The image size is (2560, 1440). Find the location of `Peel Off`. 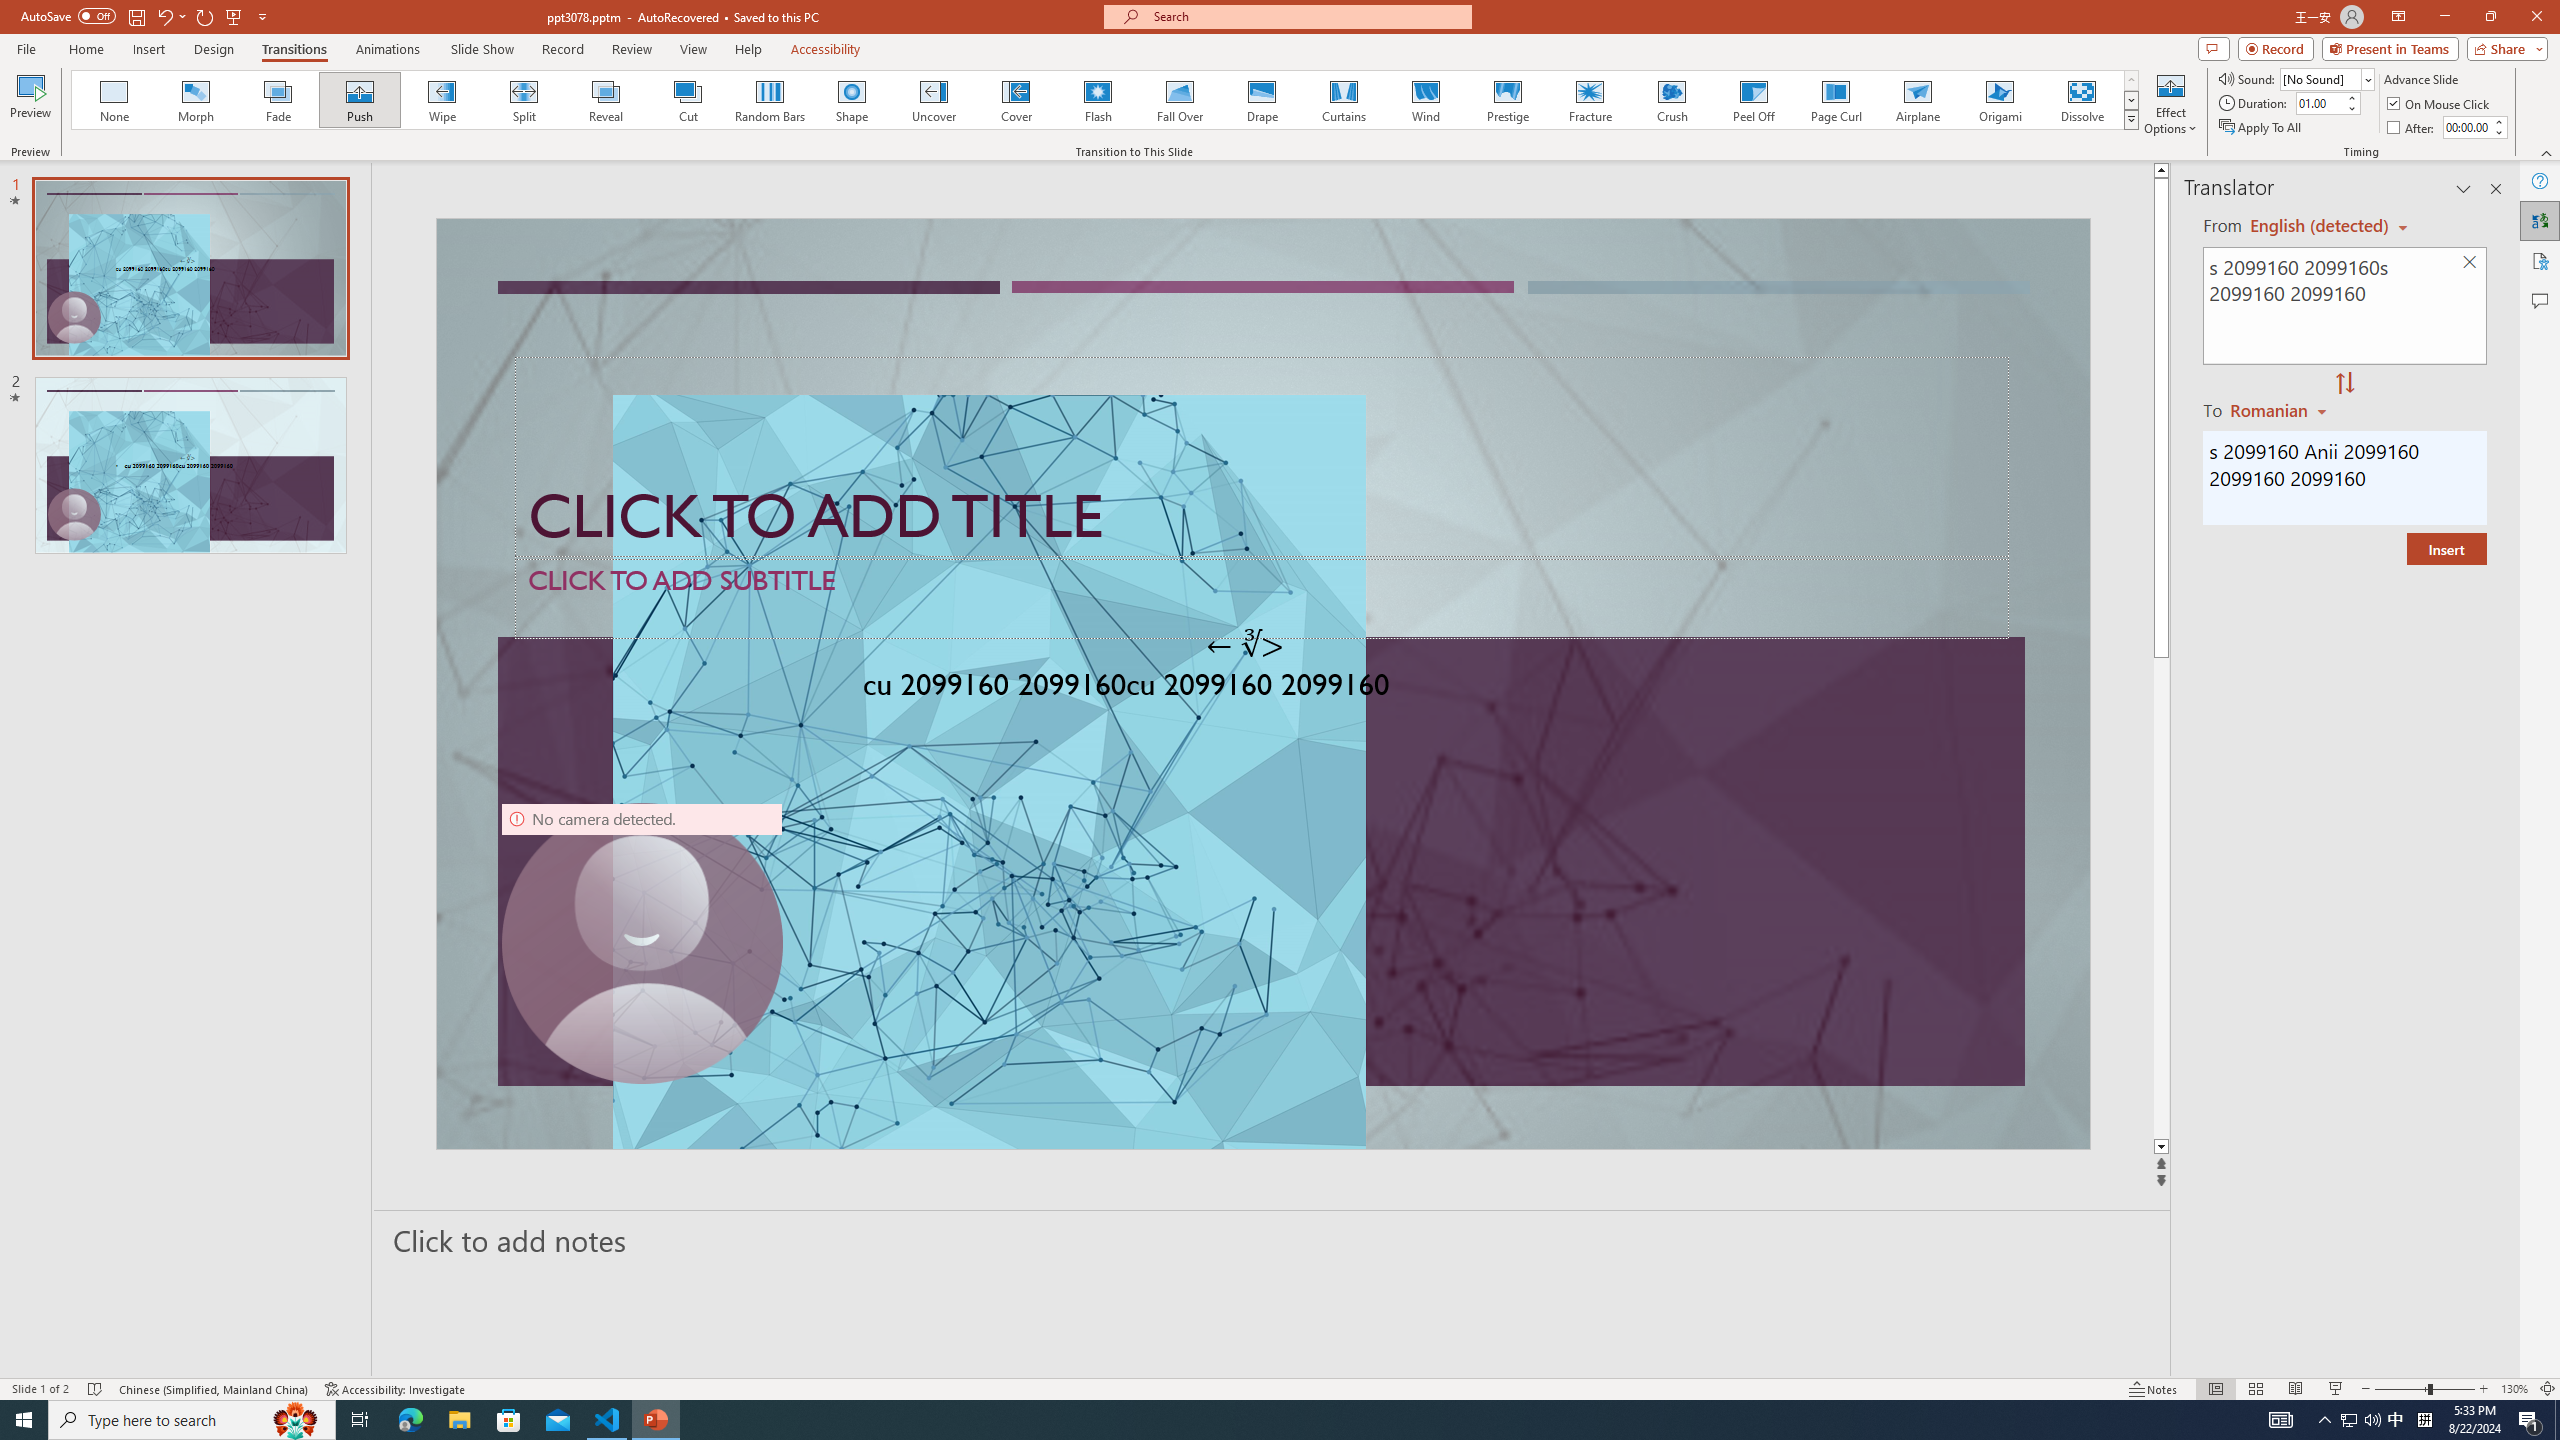

Peel Off is located at coordinates (1753, 100).